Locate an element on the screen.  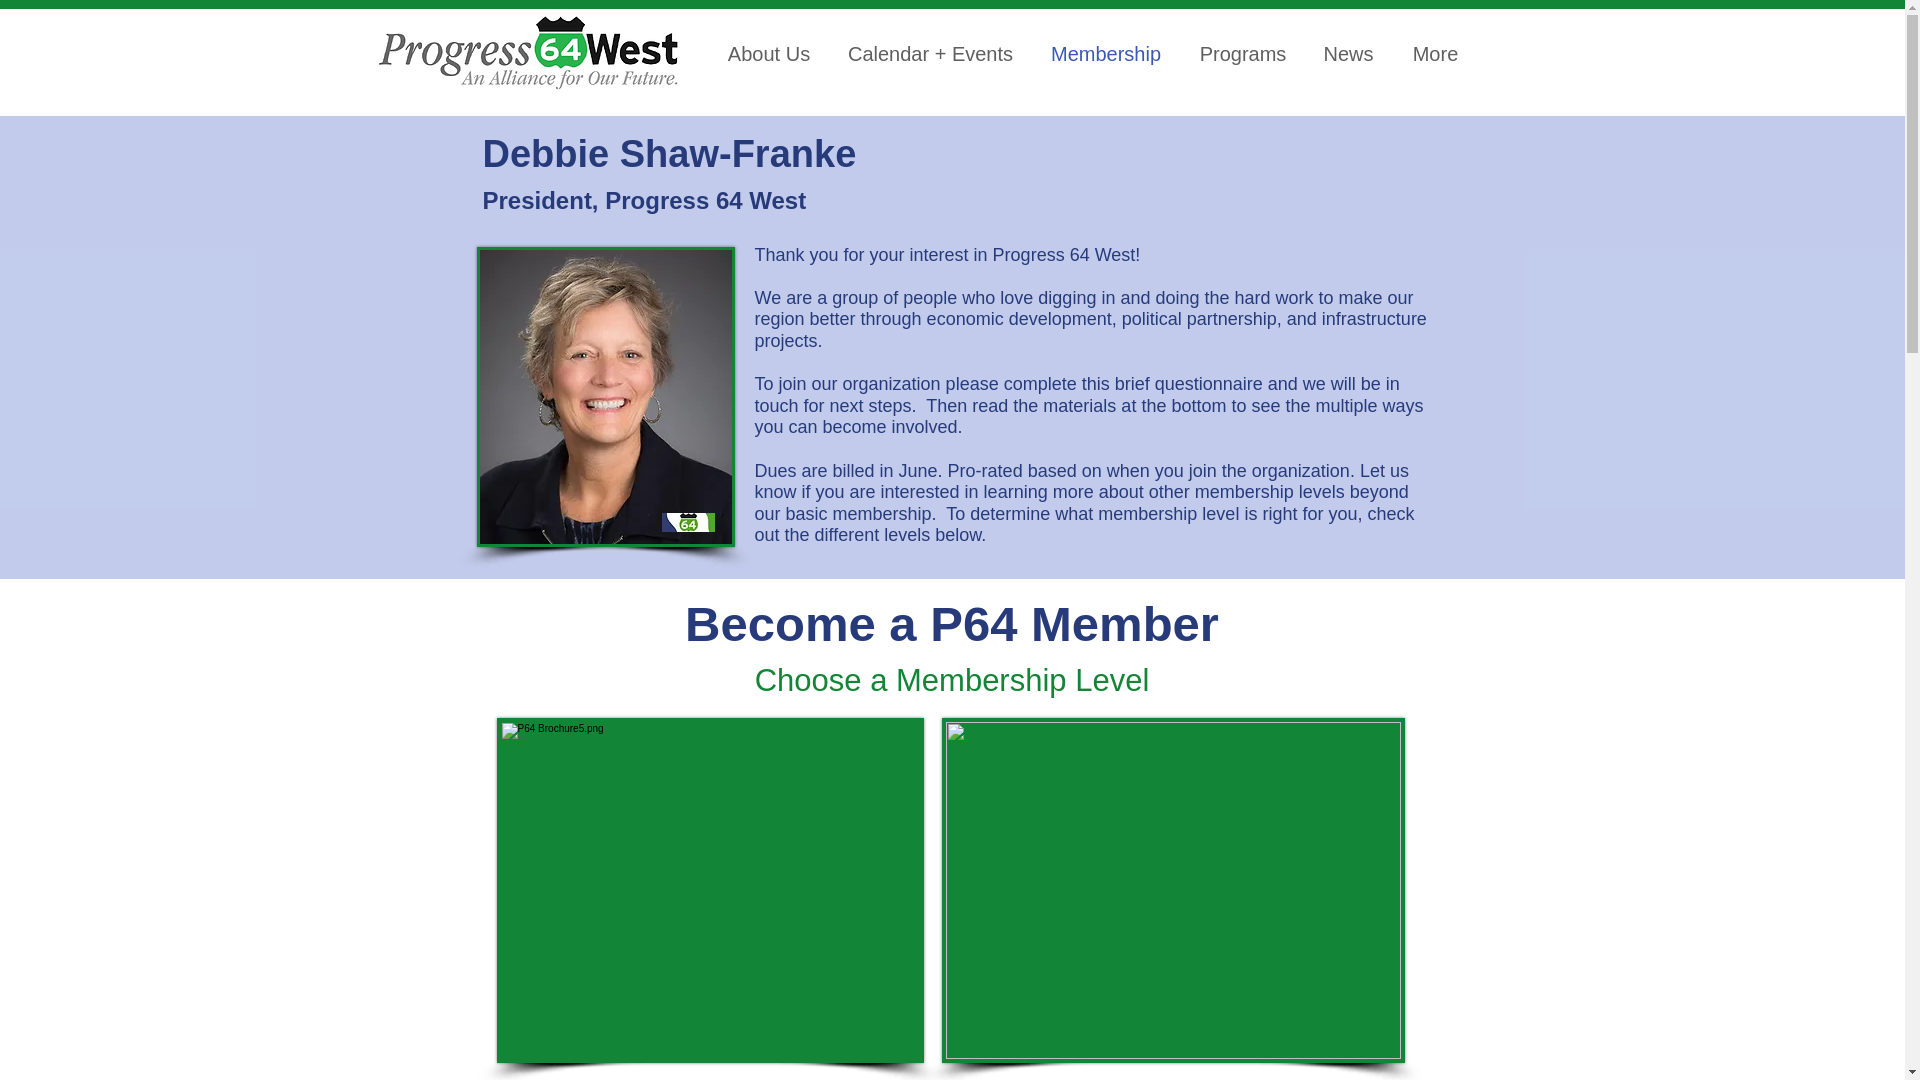
Programs is located at coordinates (1244, 52).